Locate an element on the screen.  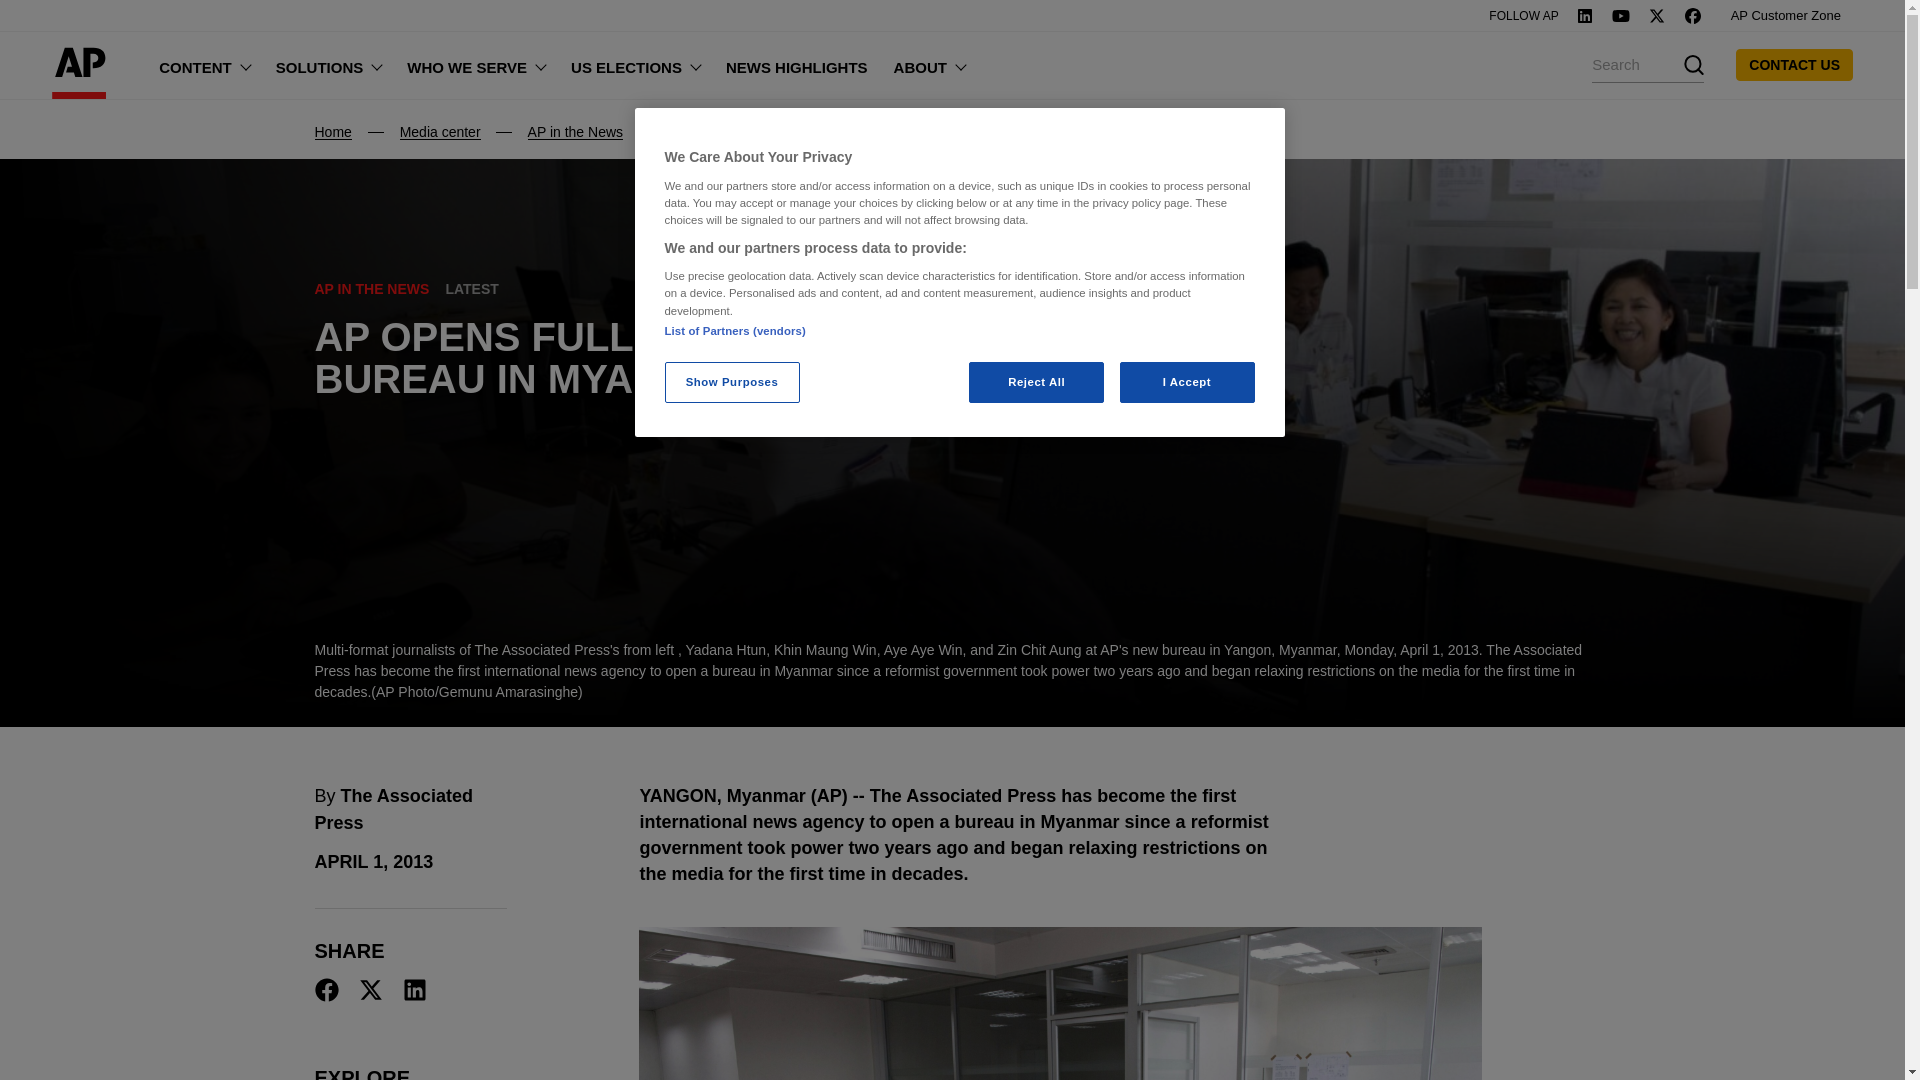
Share on Facebook is located at coordinates (326, 990).